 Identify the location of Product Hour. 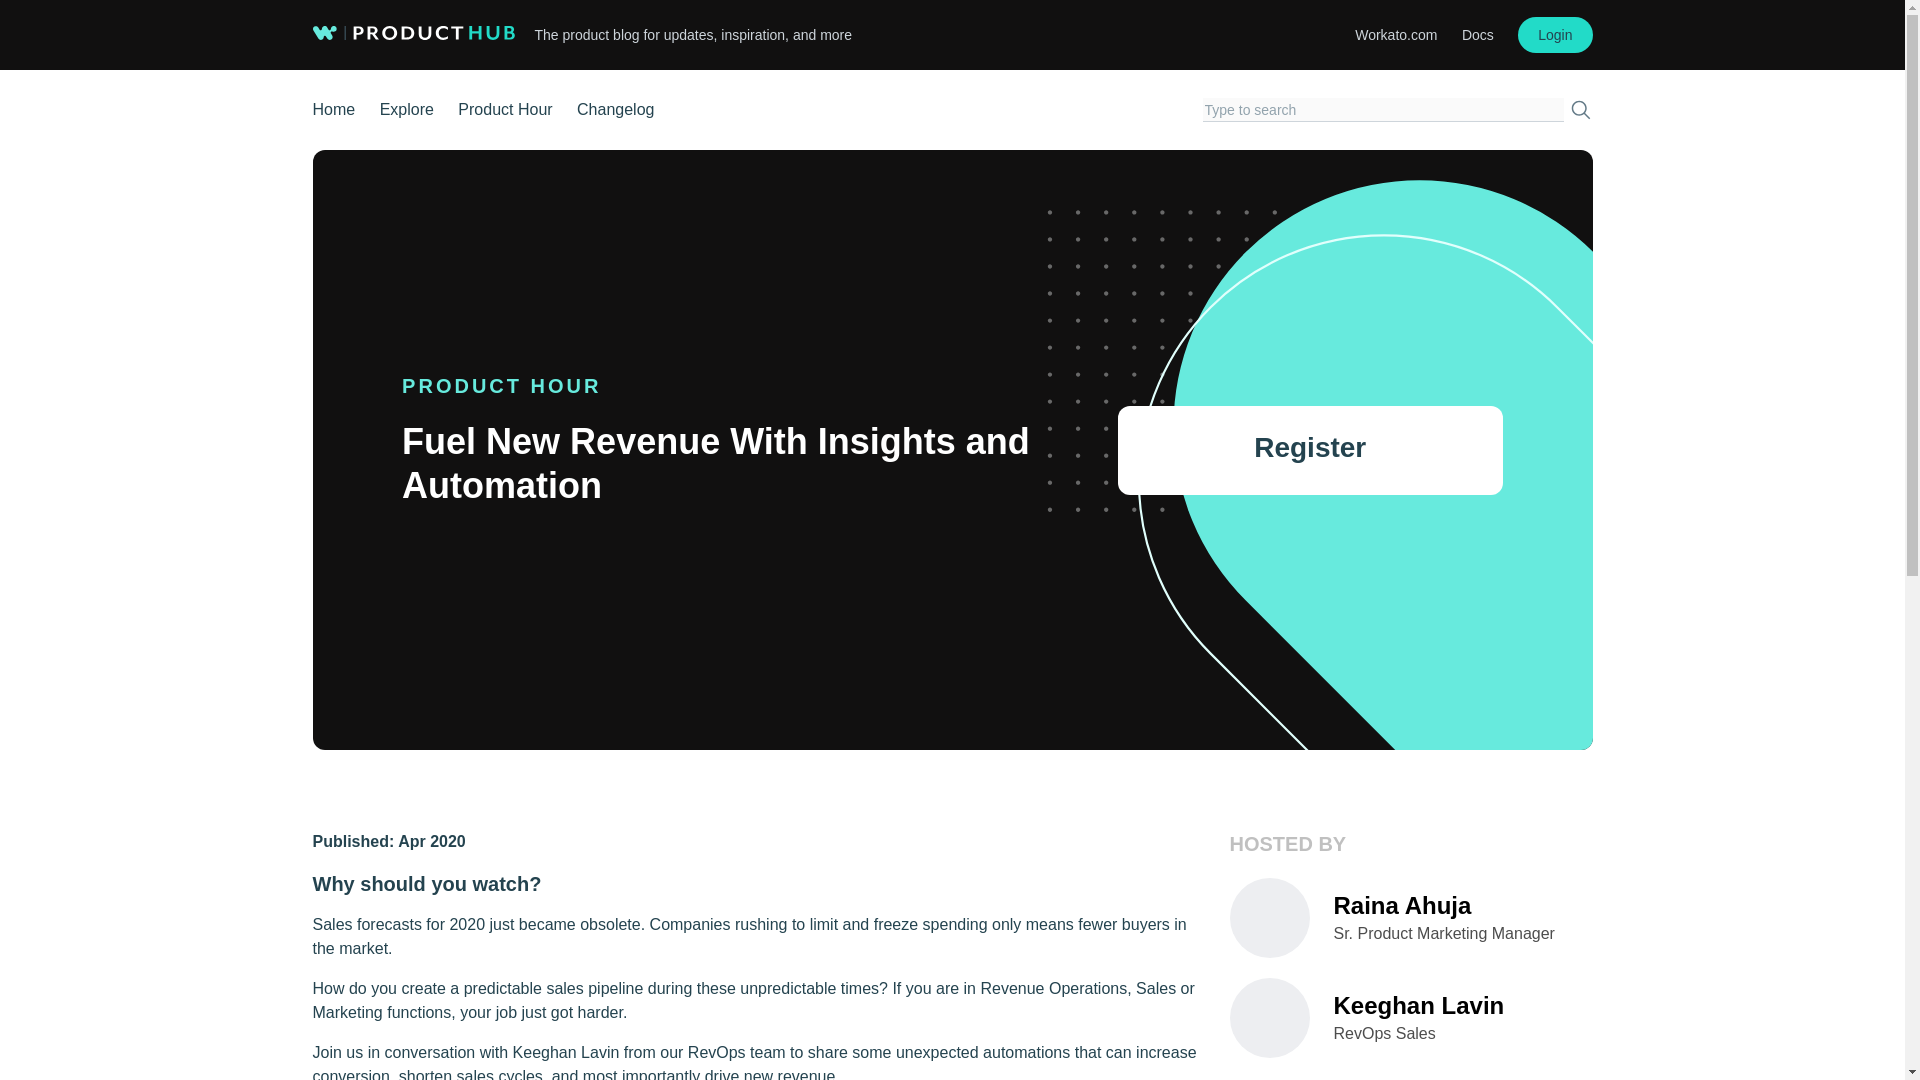
(505, 109).